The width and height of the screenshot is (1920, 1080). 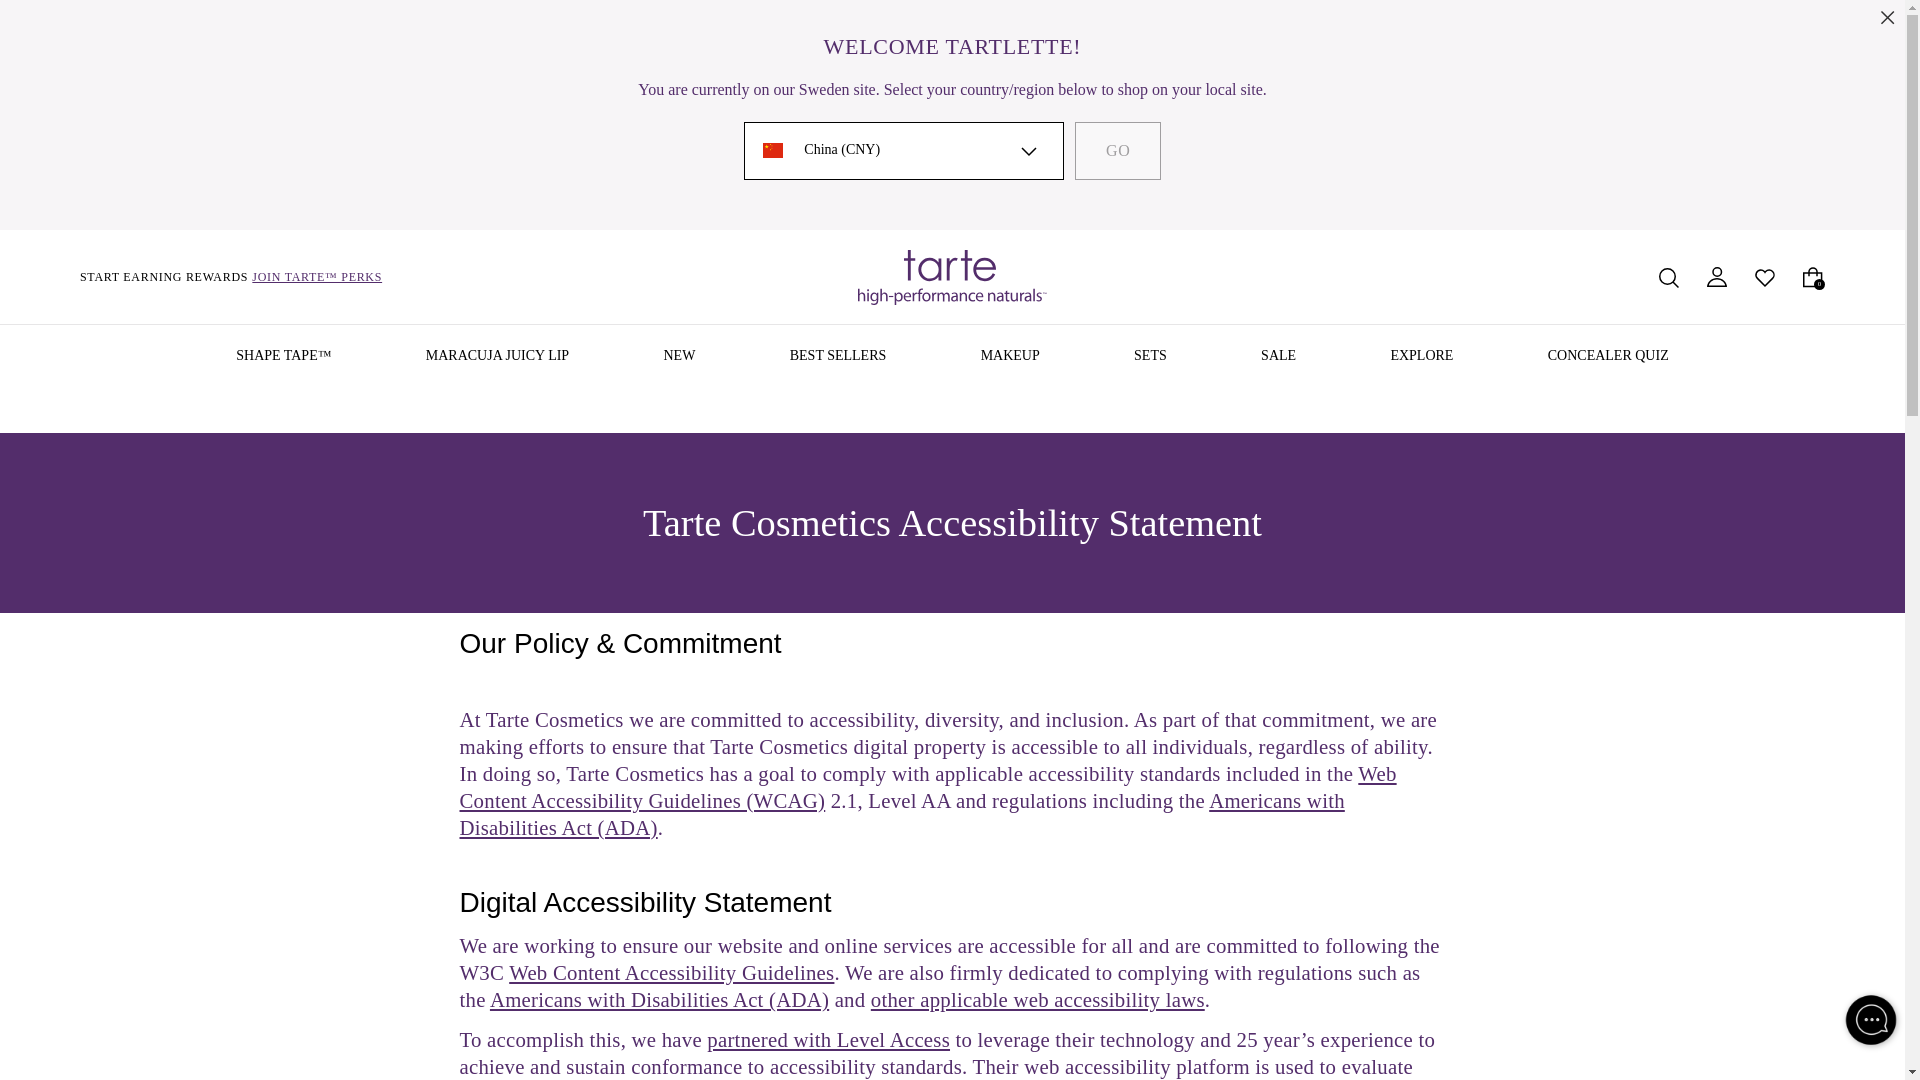 I want to click on MAKEUP, so click(x=1010, y=357).